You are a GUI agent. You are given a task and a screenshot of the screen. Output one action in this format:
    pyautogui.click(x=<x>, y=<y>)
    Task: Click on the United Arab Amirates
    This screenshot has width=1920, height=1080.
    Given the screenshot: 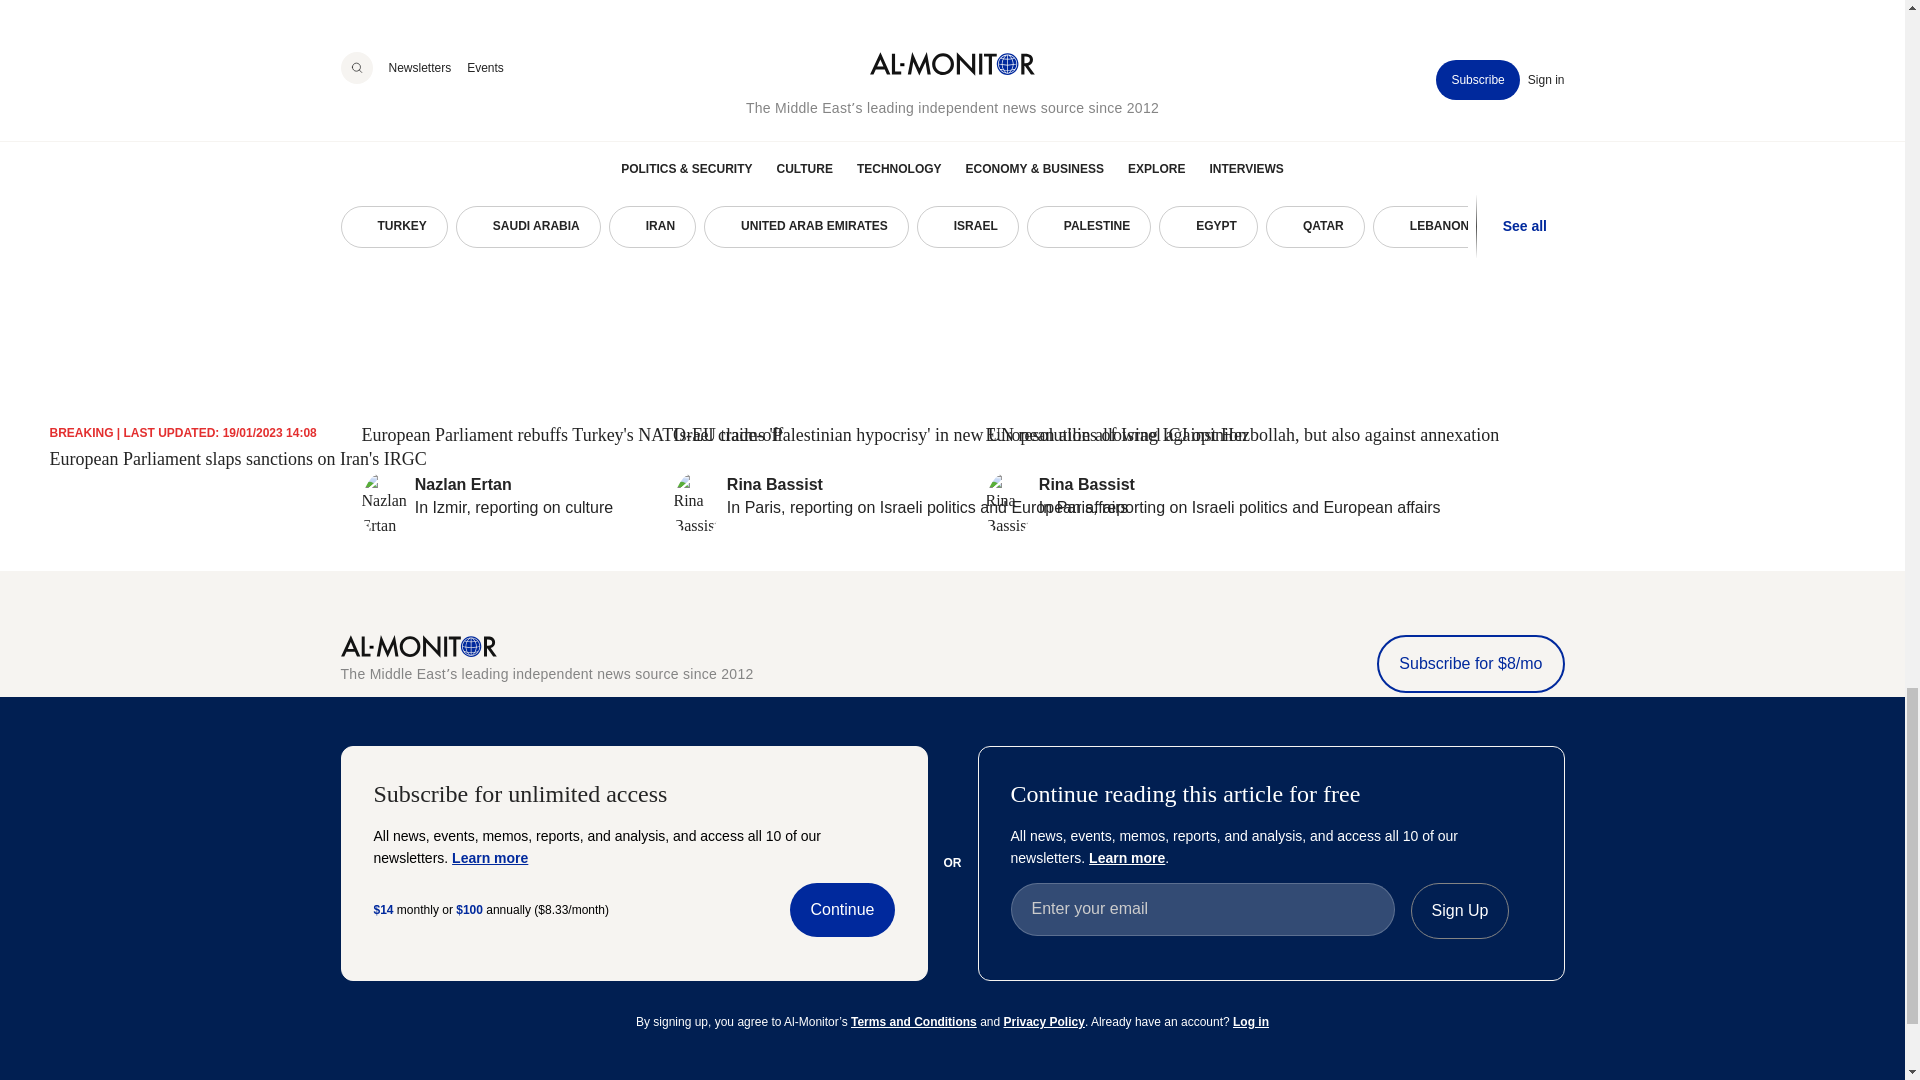 What is the action you would take?
    pyautogui.click(x=354, y=873)
    